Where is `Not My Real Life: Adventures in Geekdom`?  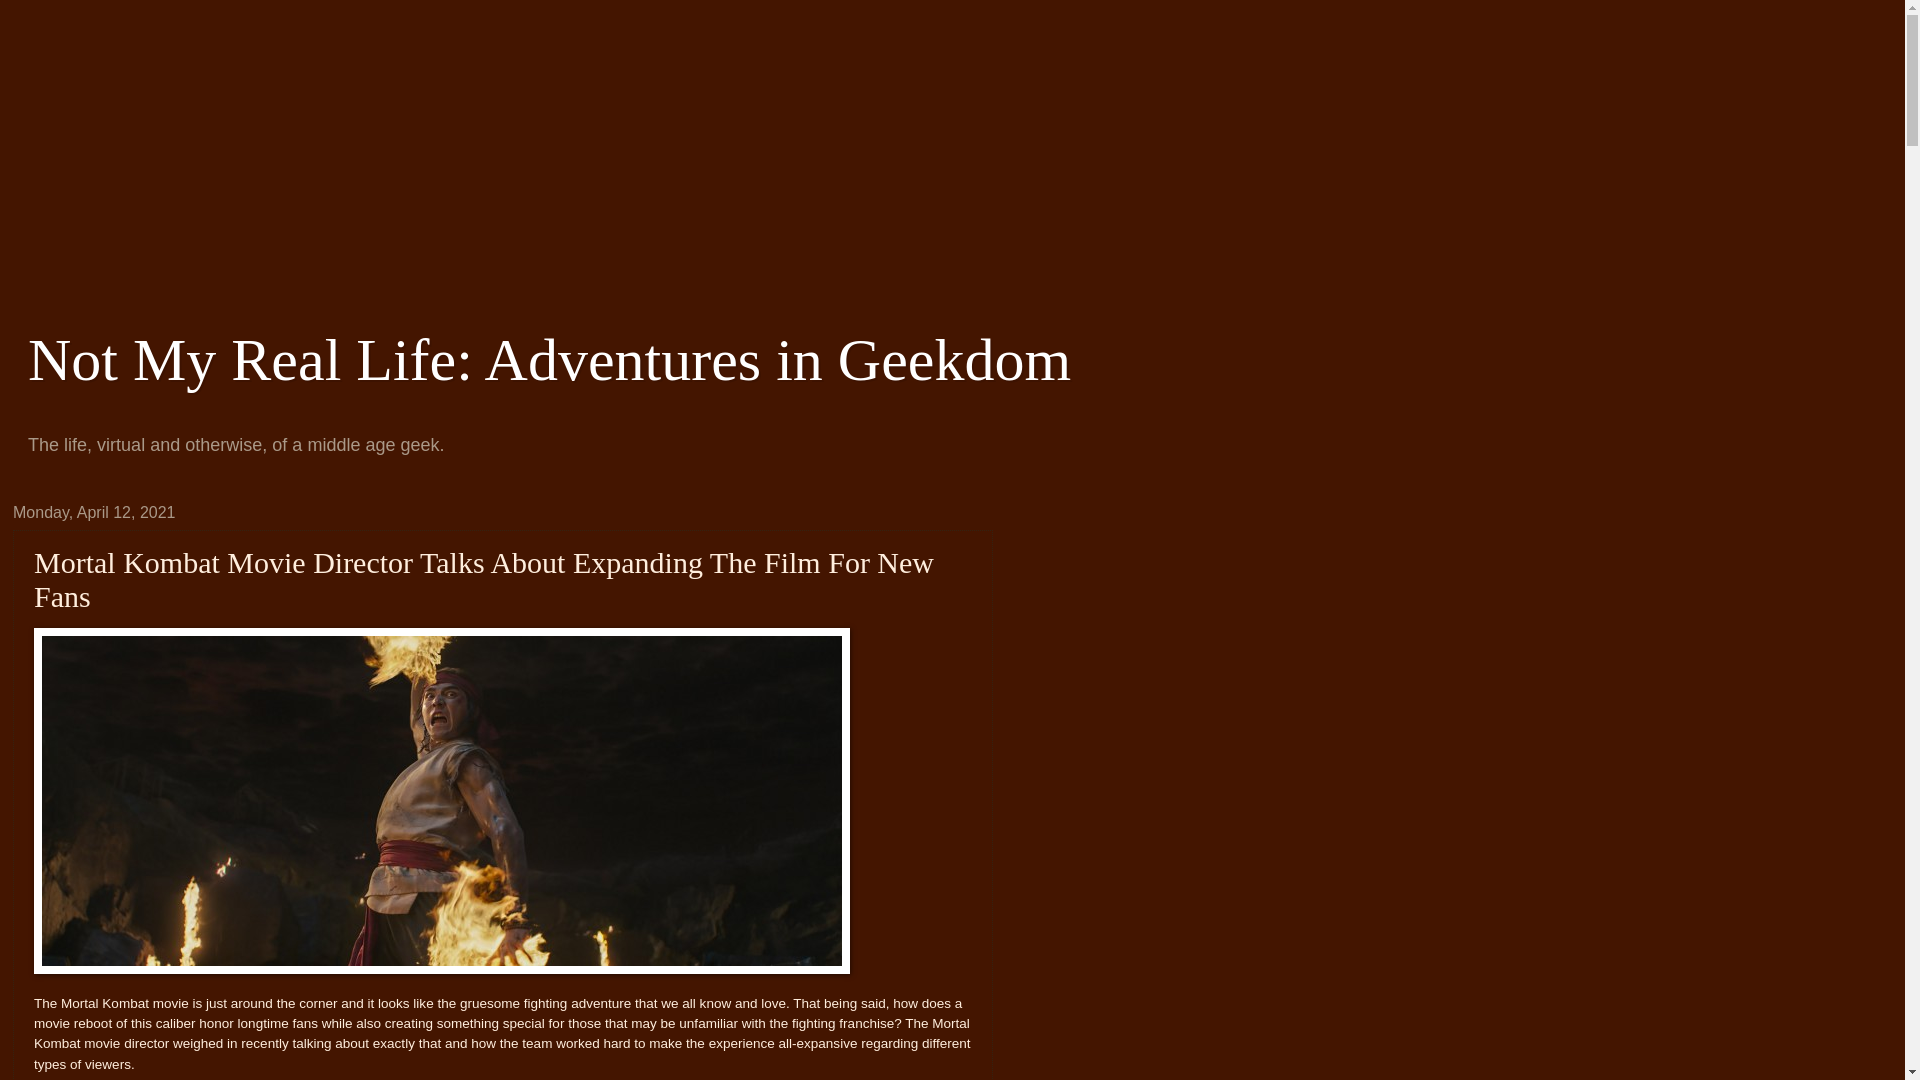
Not My Real Life: Adventures in Geekdom is located at coordinates (550, 360).